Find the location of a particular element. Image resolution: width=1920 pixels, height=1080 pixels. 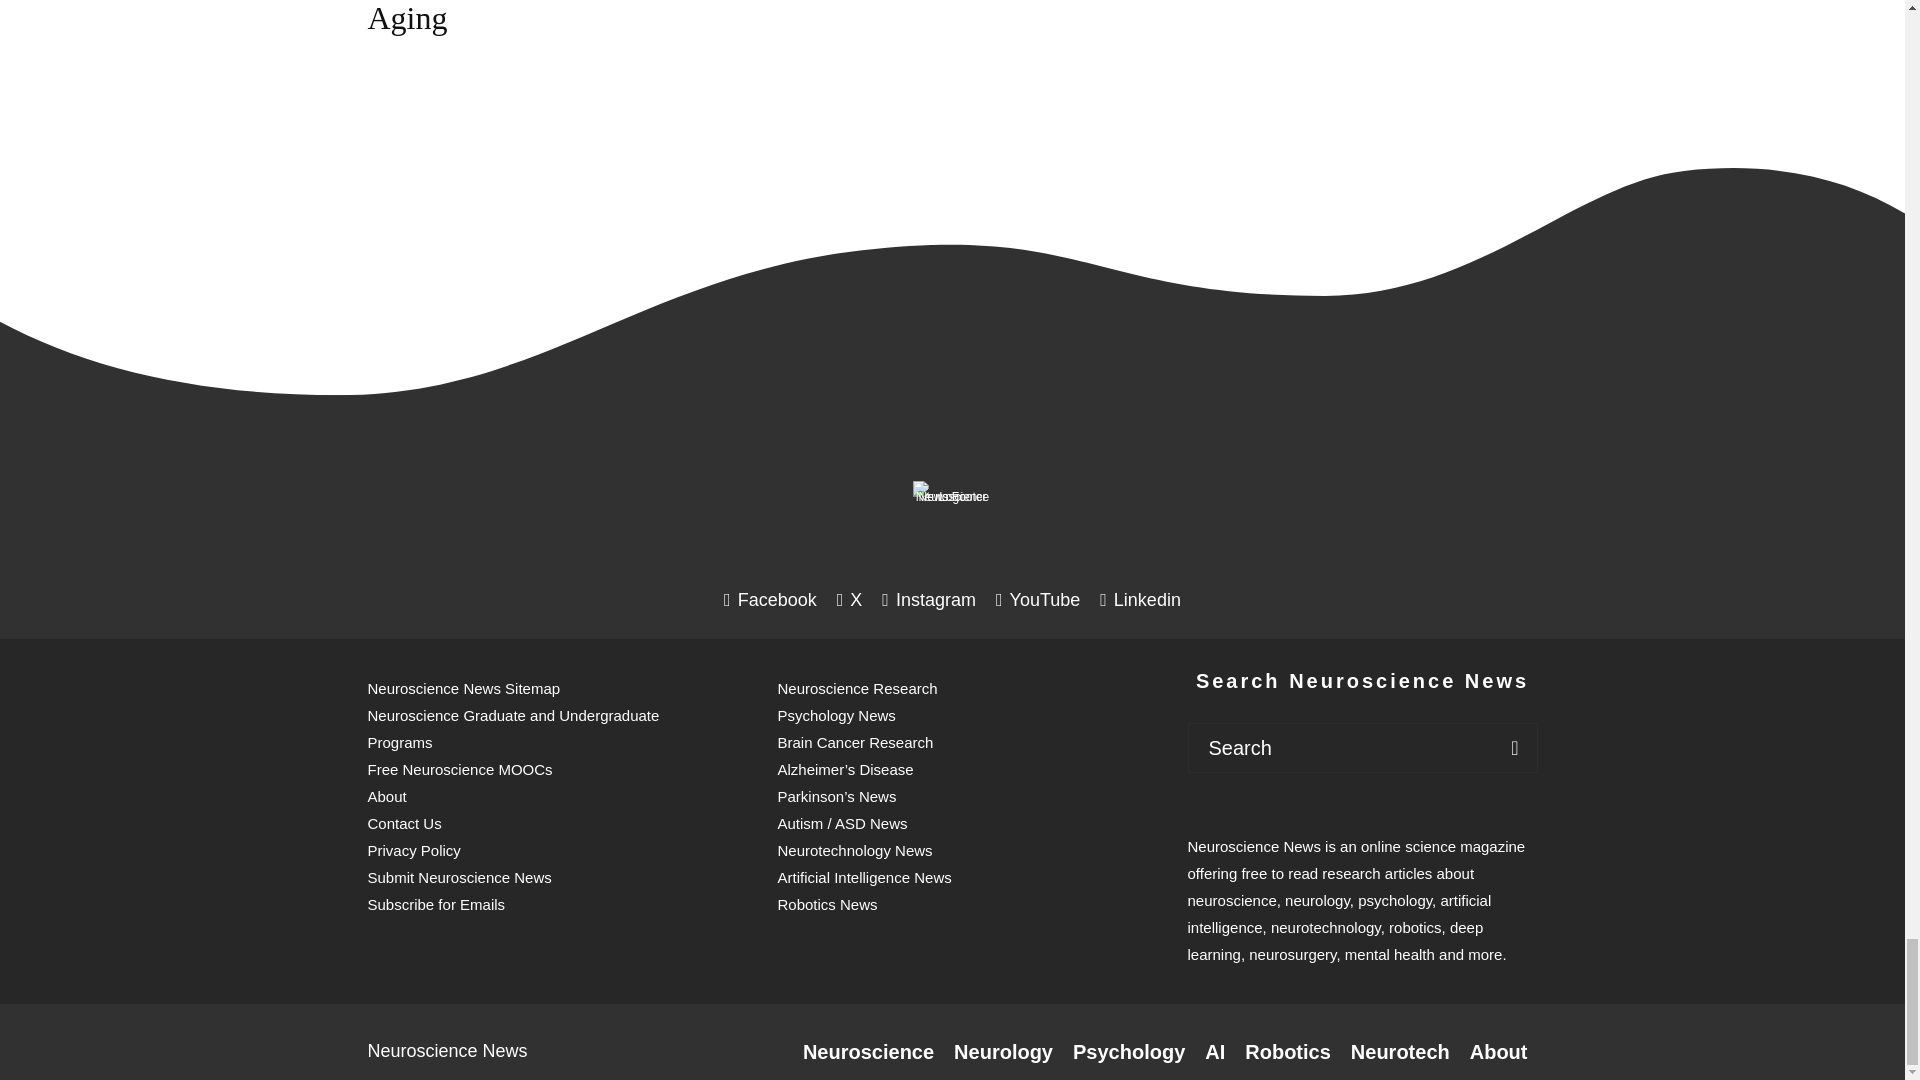

Neurology Research Articles is located at coordinates (1003, 1052).